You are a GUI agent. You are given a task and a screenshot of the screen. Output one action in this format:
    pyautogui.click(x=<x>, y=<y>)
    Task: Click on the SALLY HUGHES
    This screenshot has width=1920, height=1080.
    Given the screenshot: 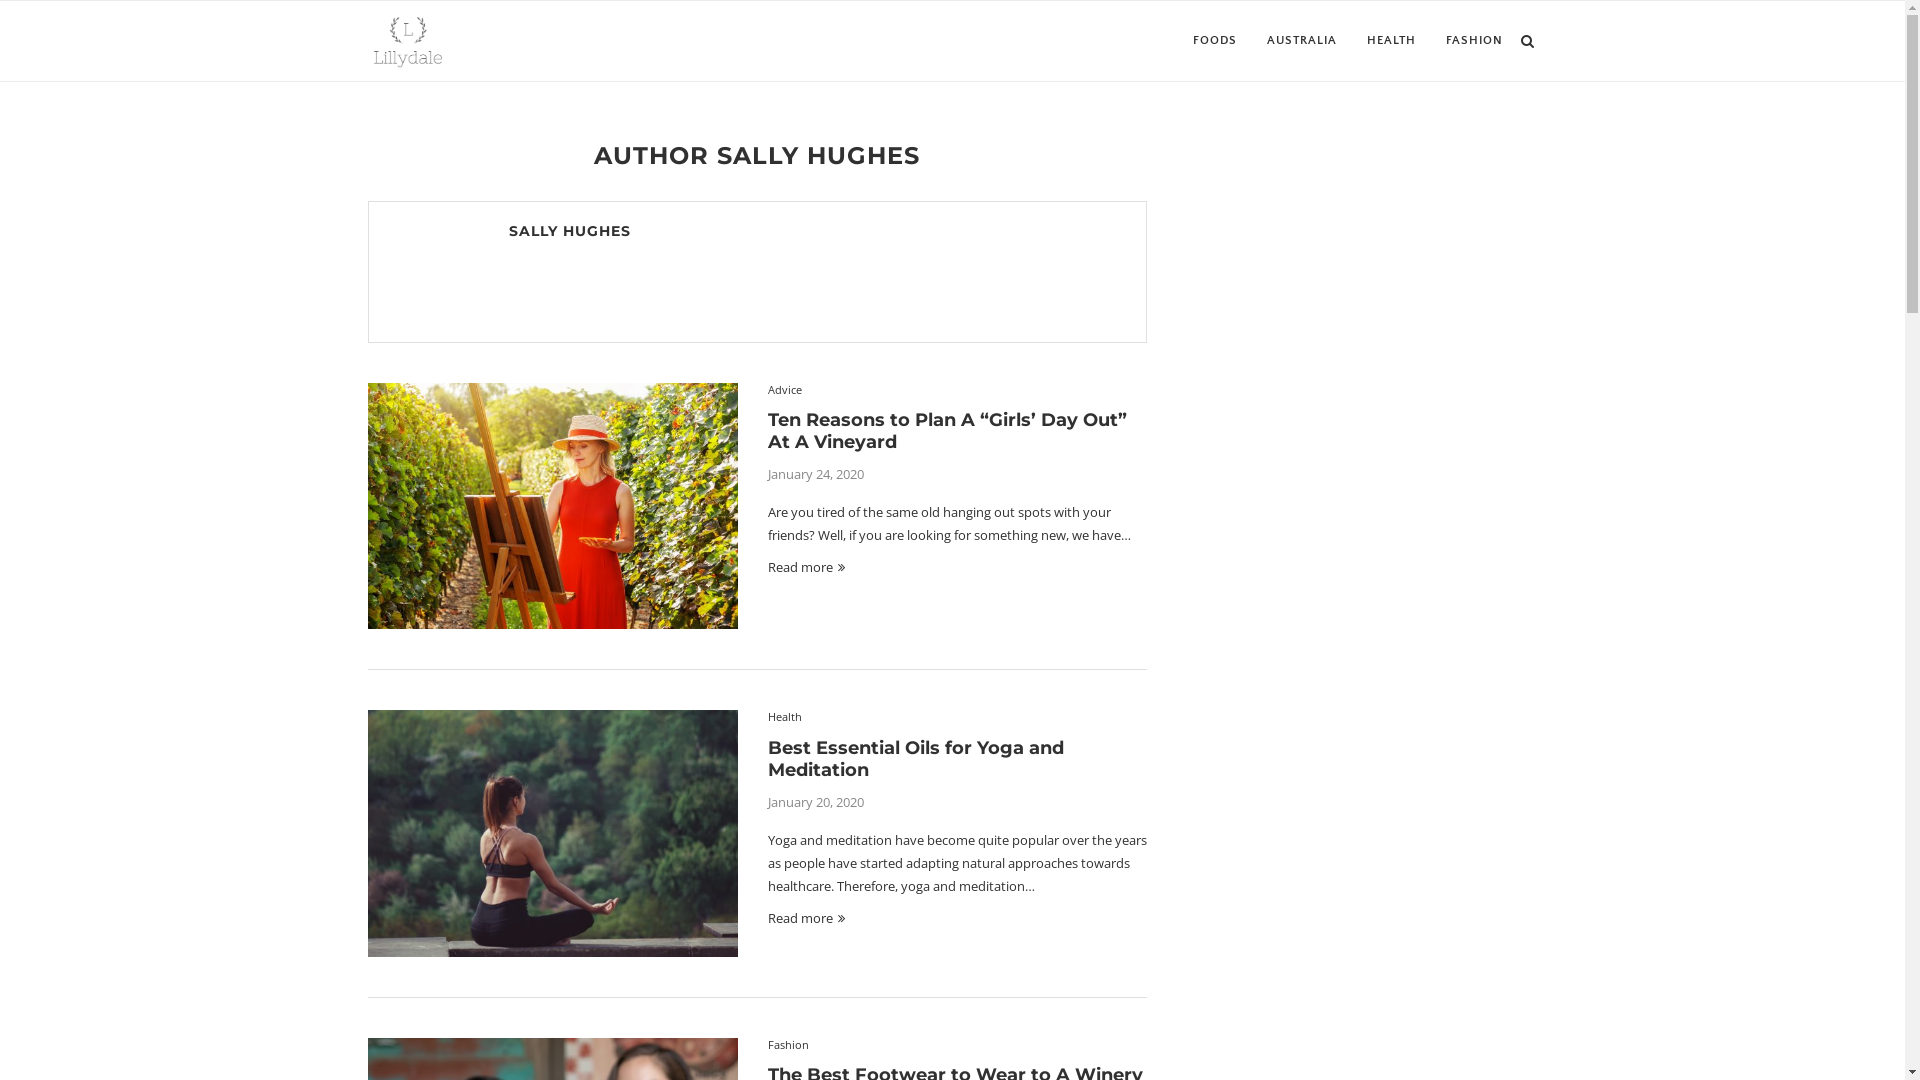 What is the action you would take?
    pyautogui.click(x=569, y=231)
    